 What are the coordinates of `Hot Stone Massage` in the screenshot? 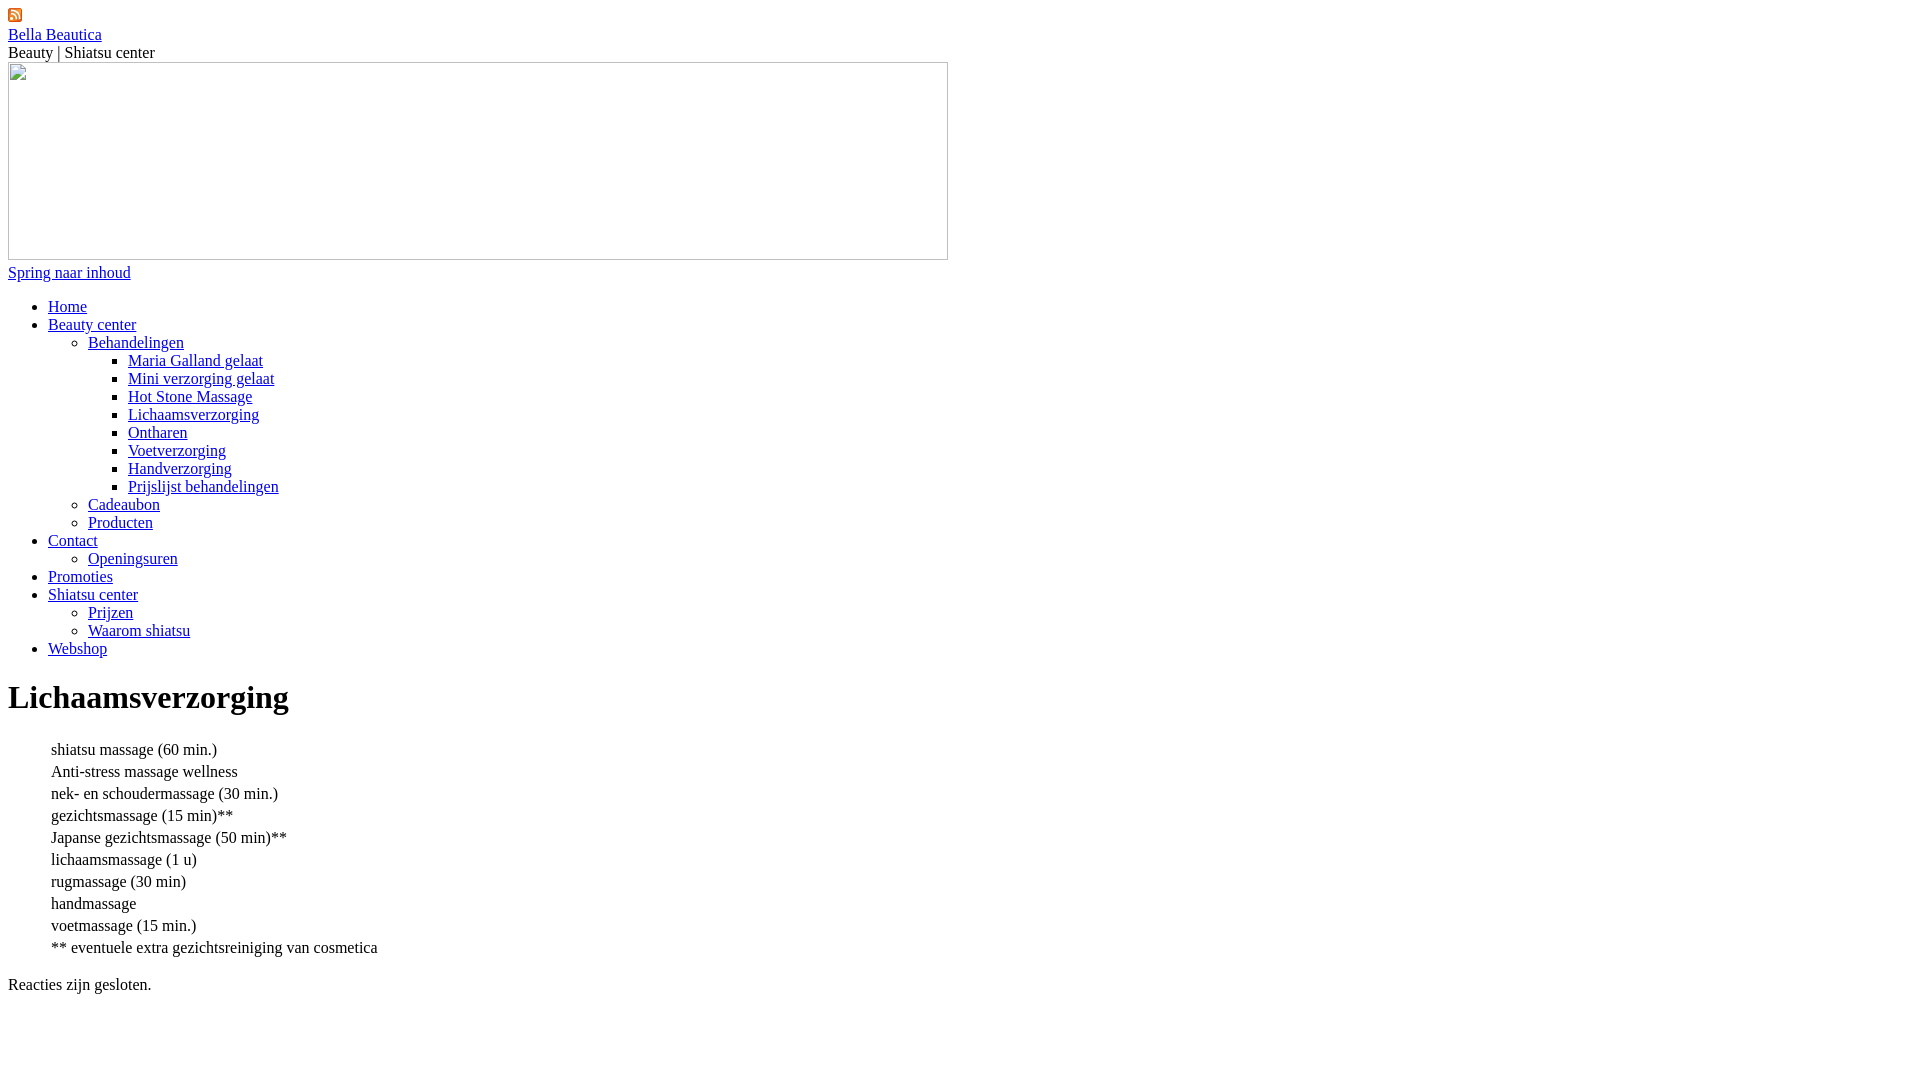 It's located at (190, 396).